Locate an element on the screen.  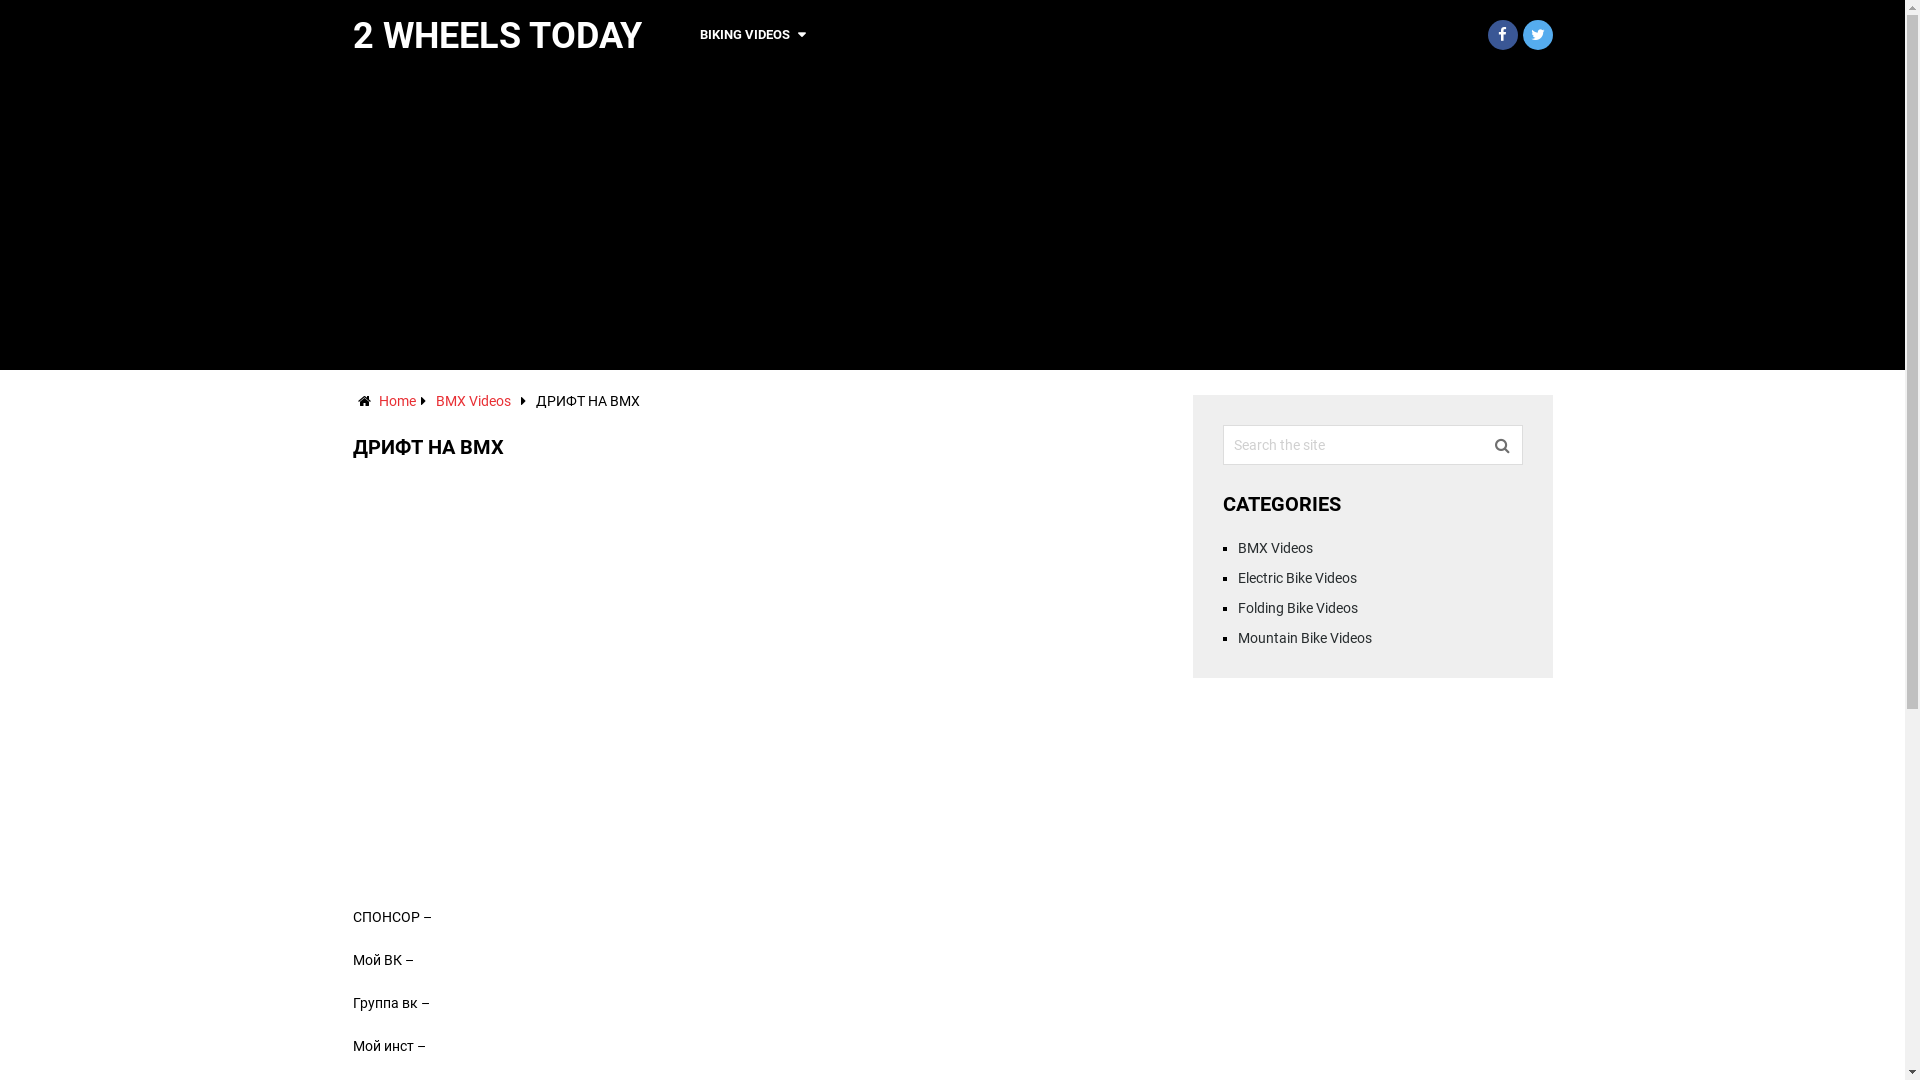
BMX Videos is located at coordinates (474, 401).